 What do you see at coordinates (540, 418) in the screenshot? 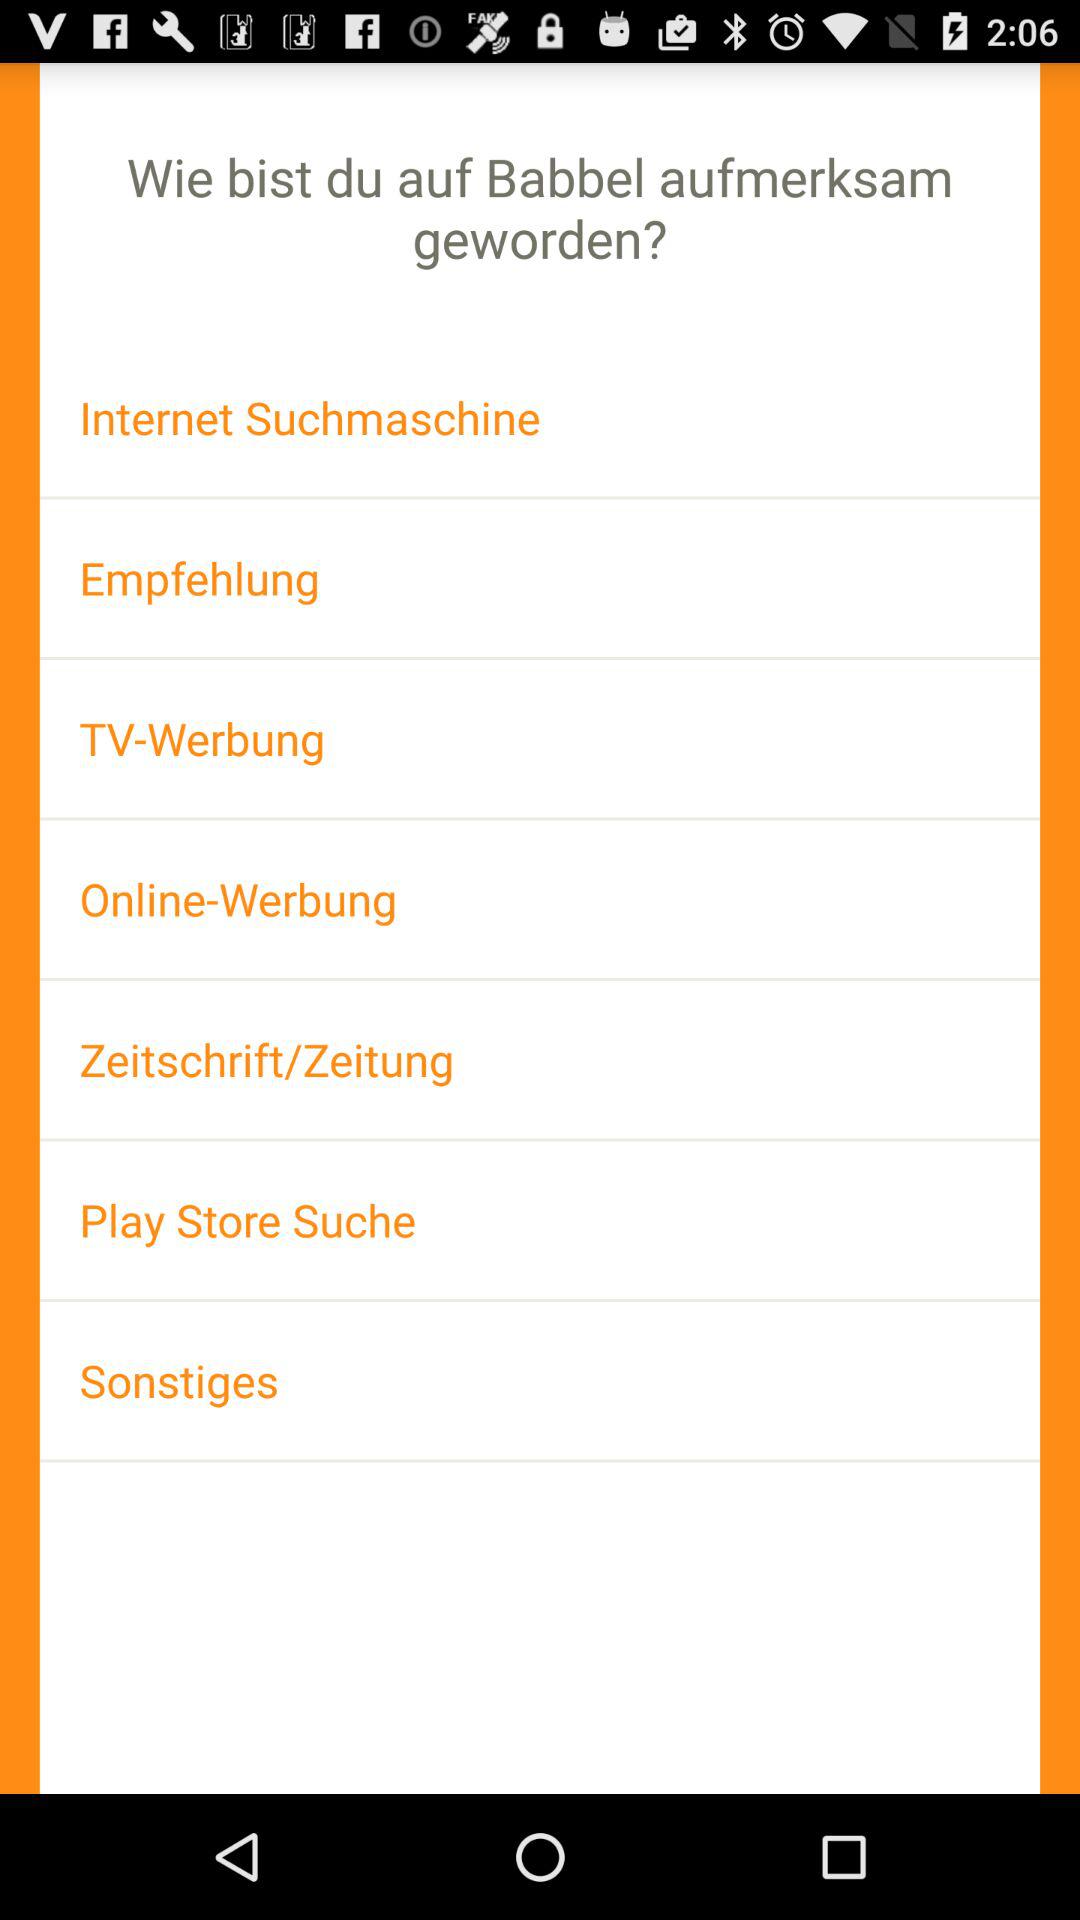
I see `turn off item above the empfehlung item` at bounding box center [540, 418].